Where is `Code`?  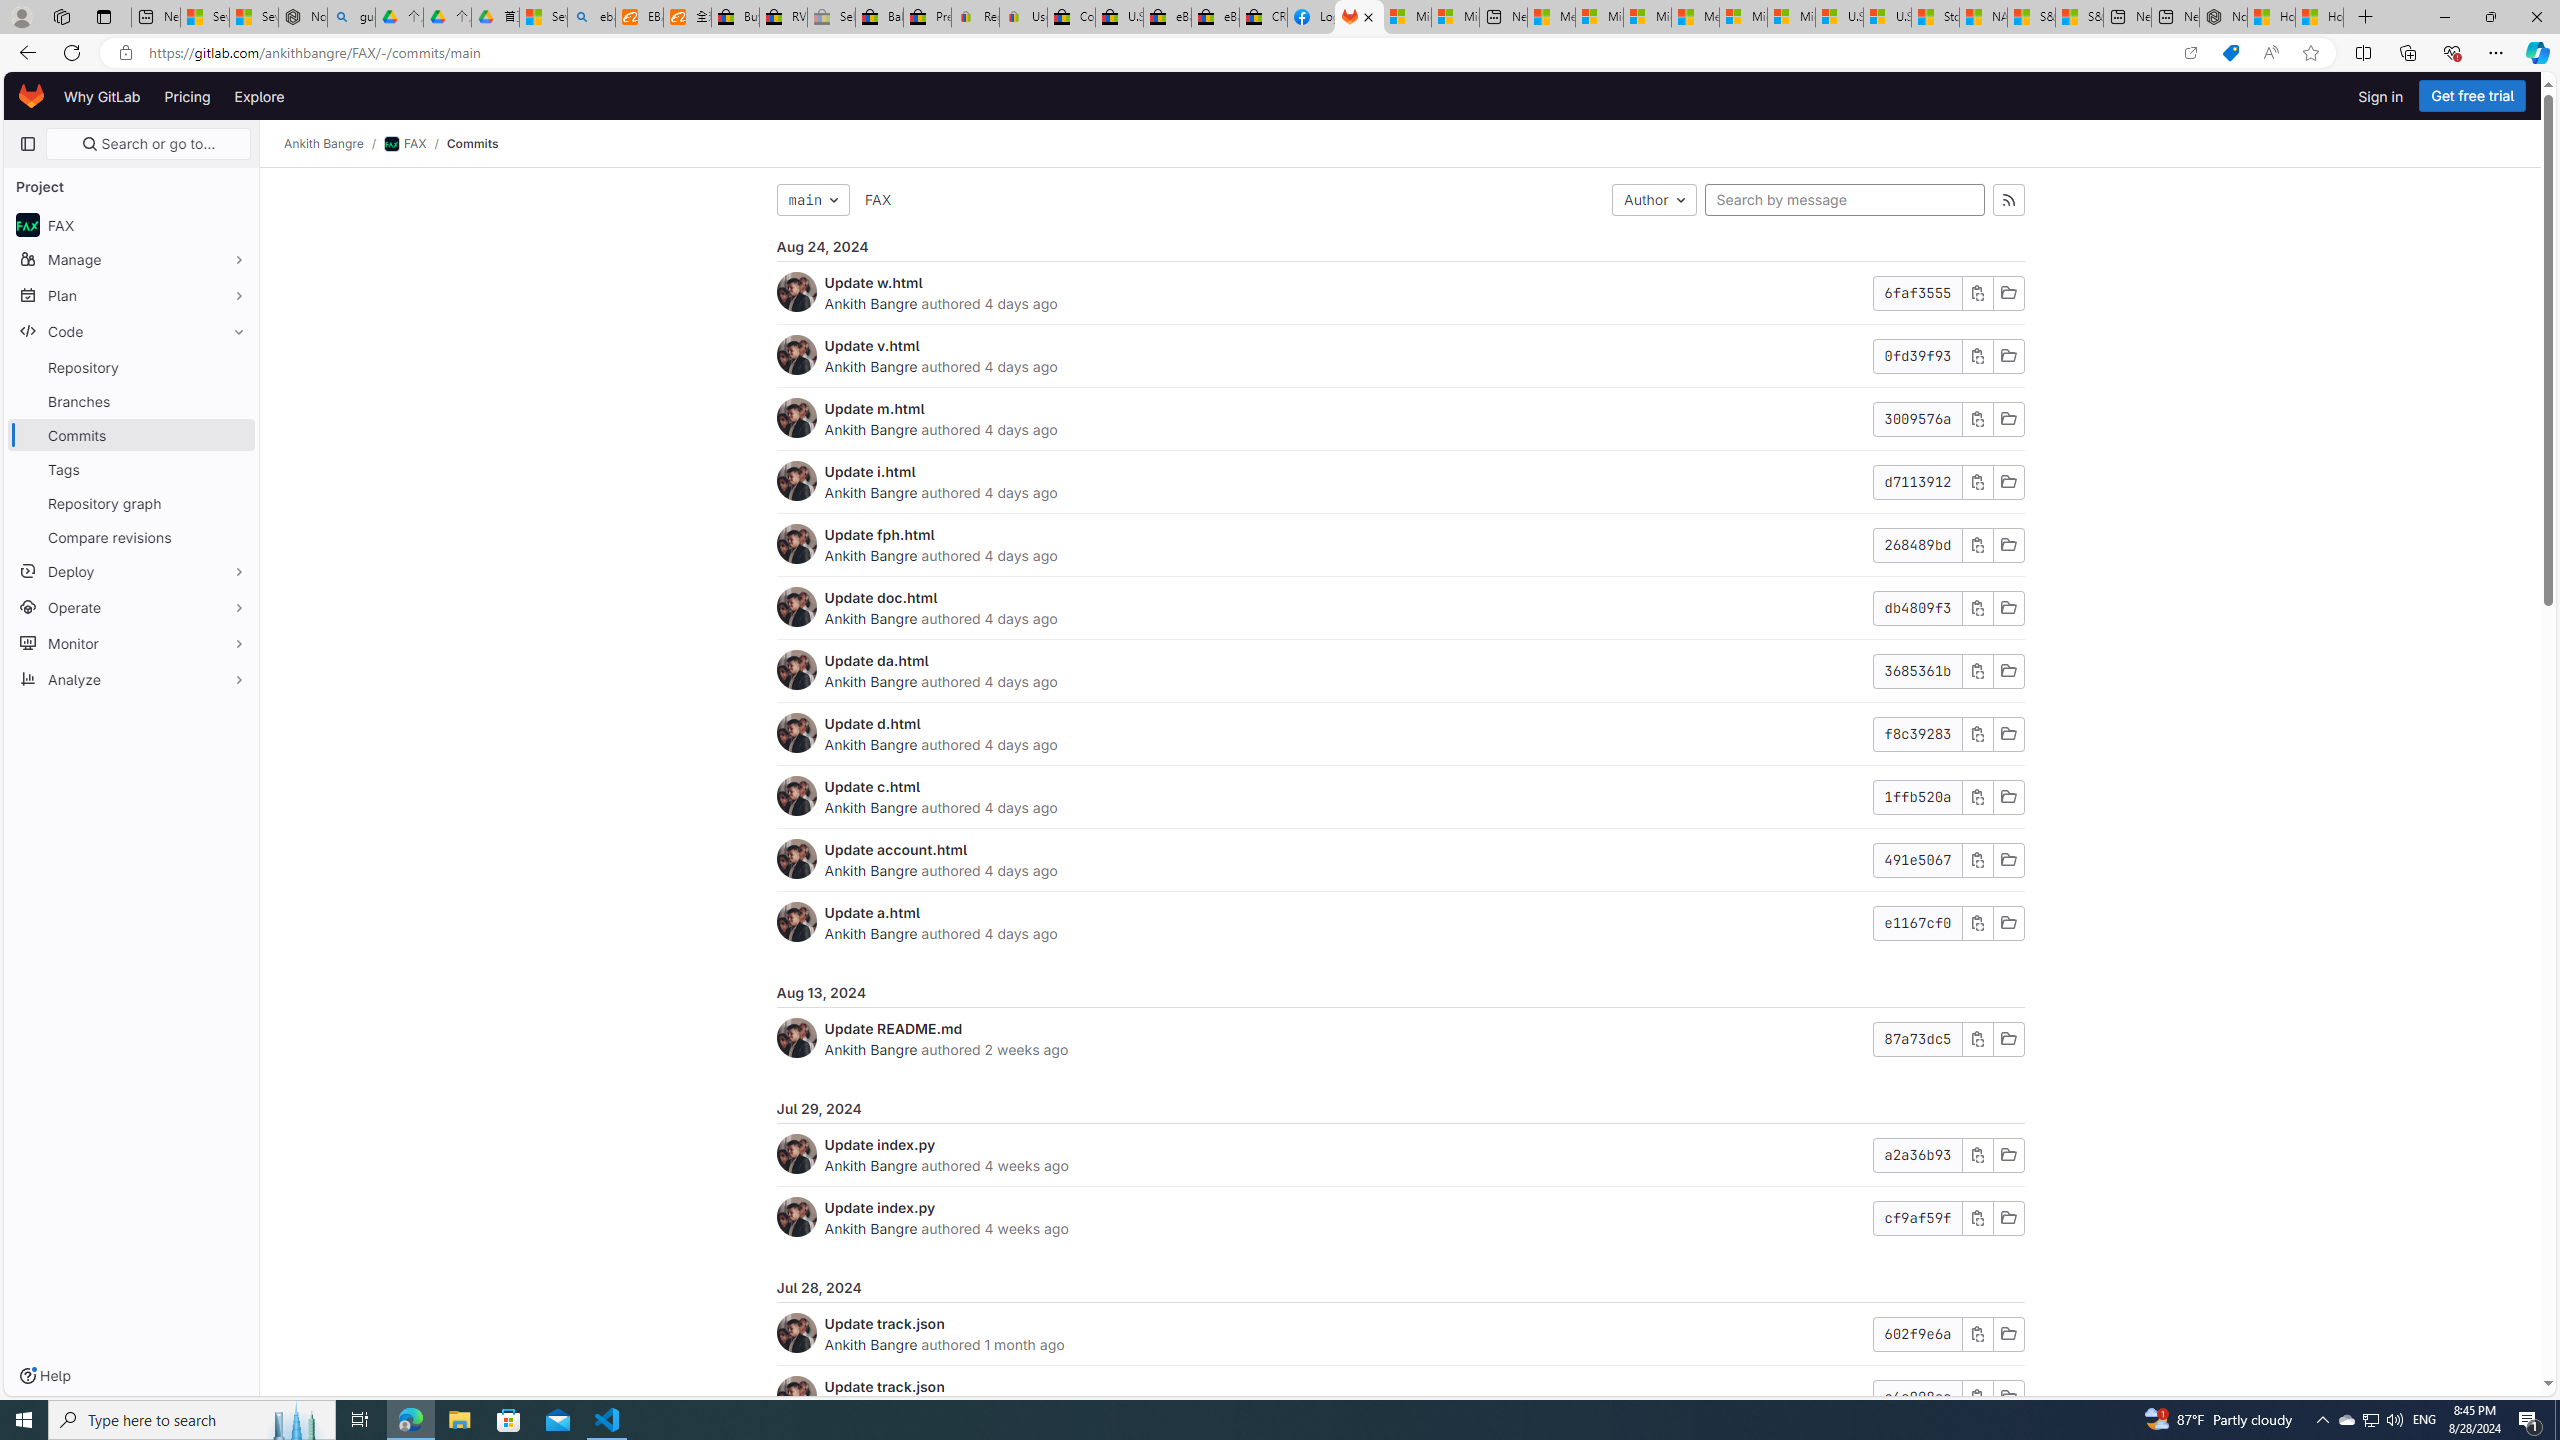
Code is located at coordinates (132, 331).